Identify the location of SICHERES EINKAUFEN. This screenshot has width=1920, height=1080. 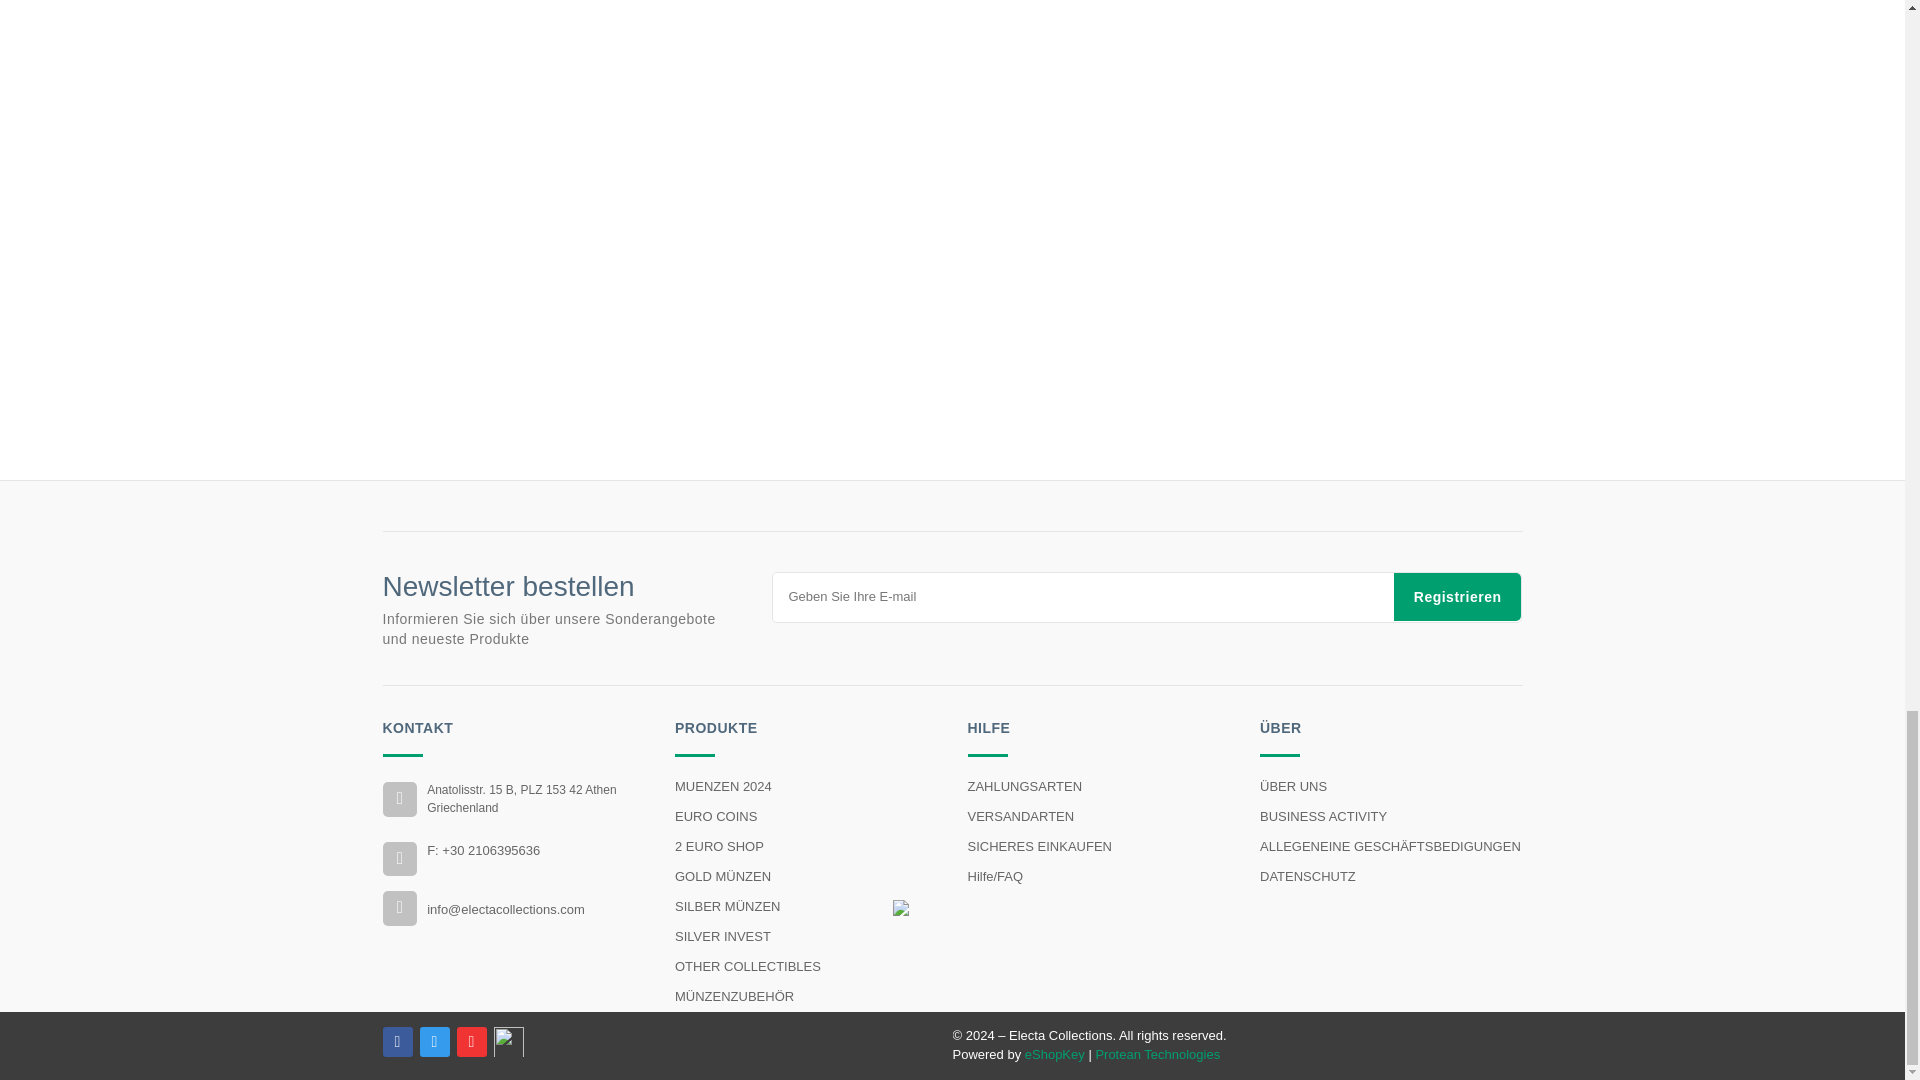
(1098, 846).